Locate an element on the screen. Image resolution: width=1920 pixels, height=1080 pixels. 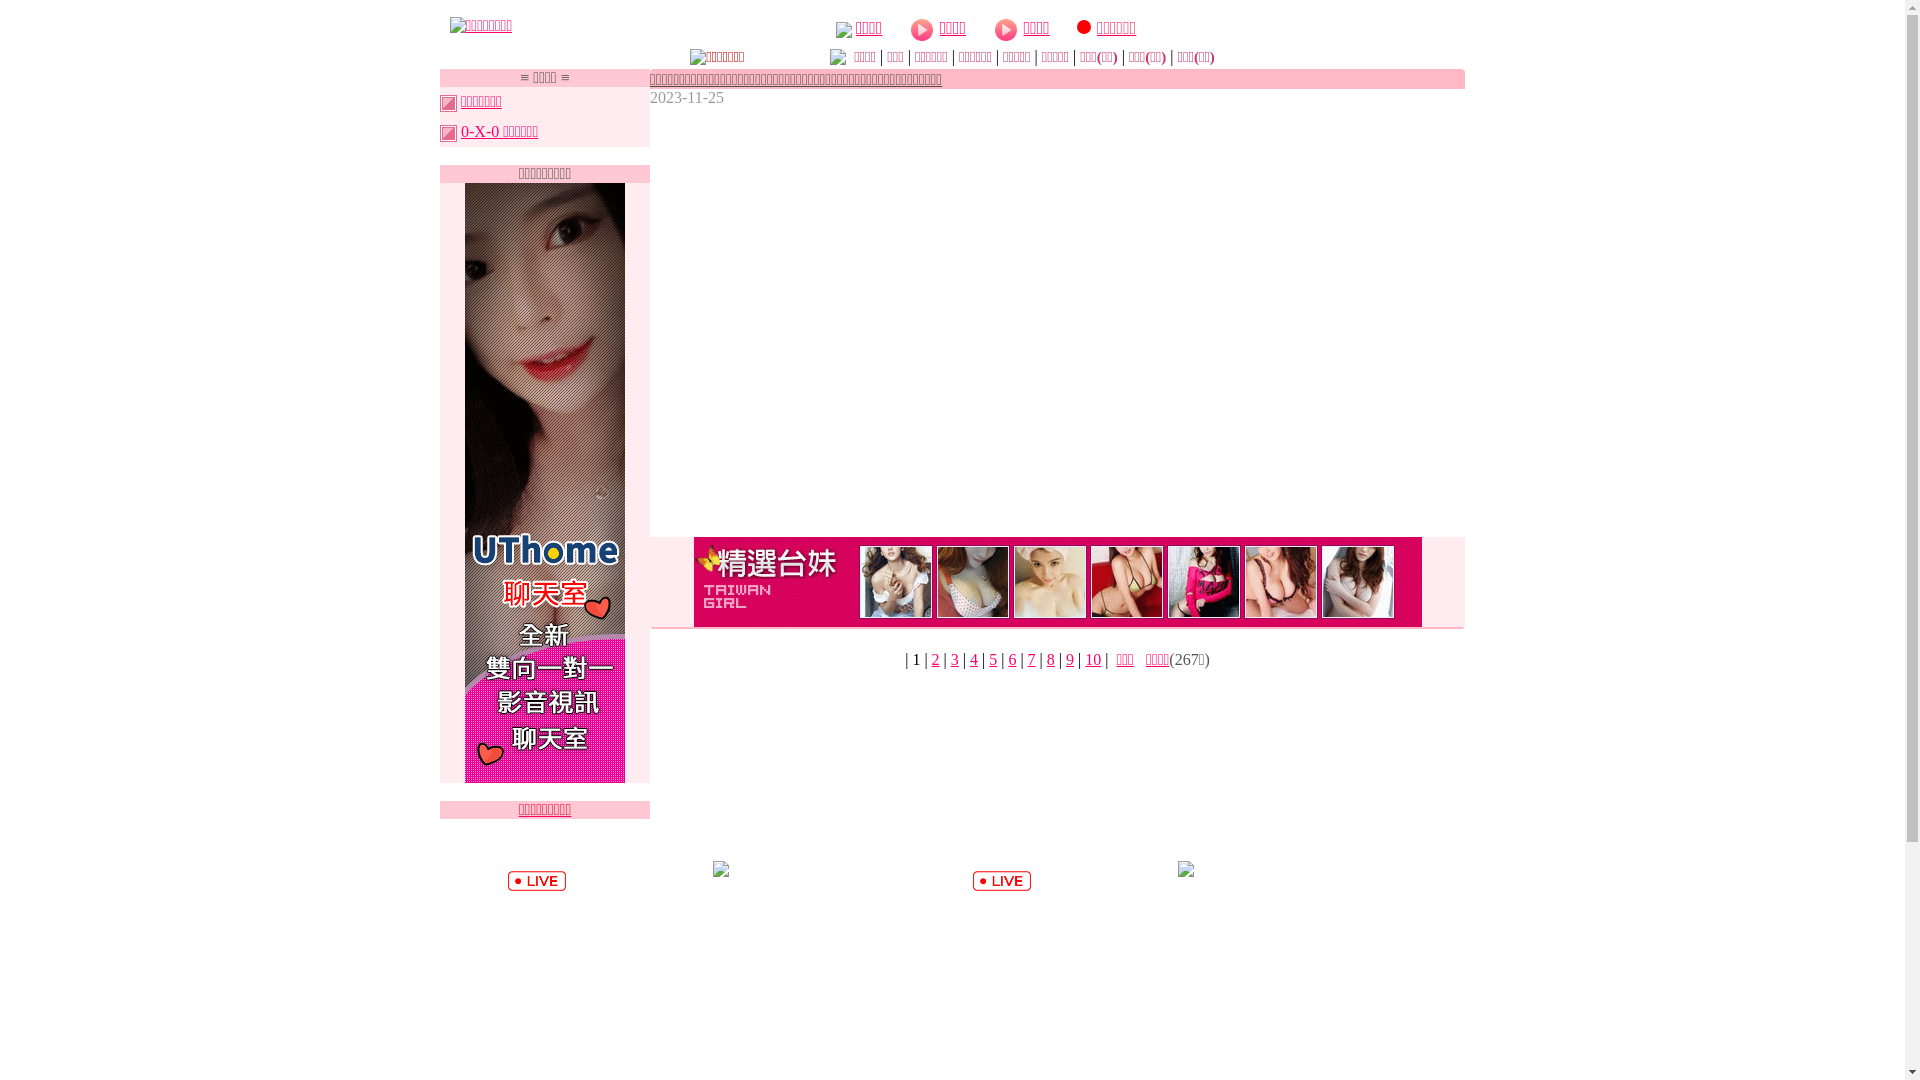
9 is located at coordinates (1070, 660).